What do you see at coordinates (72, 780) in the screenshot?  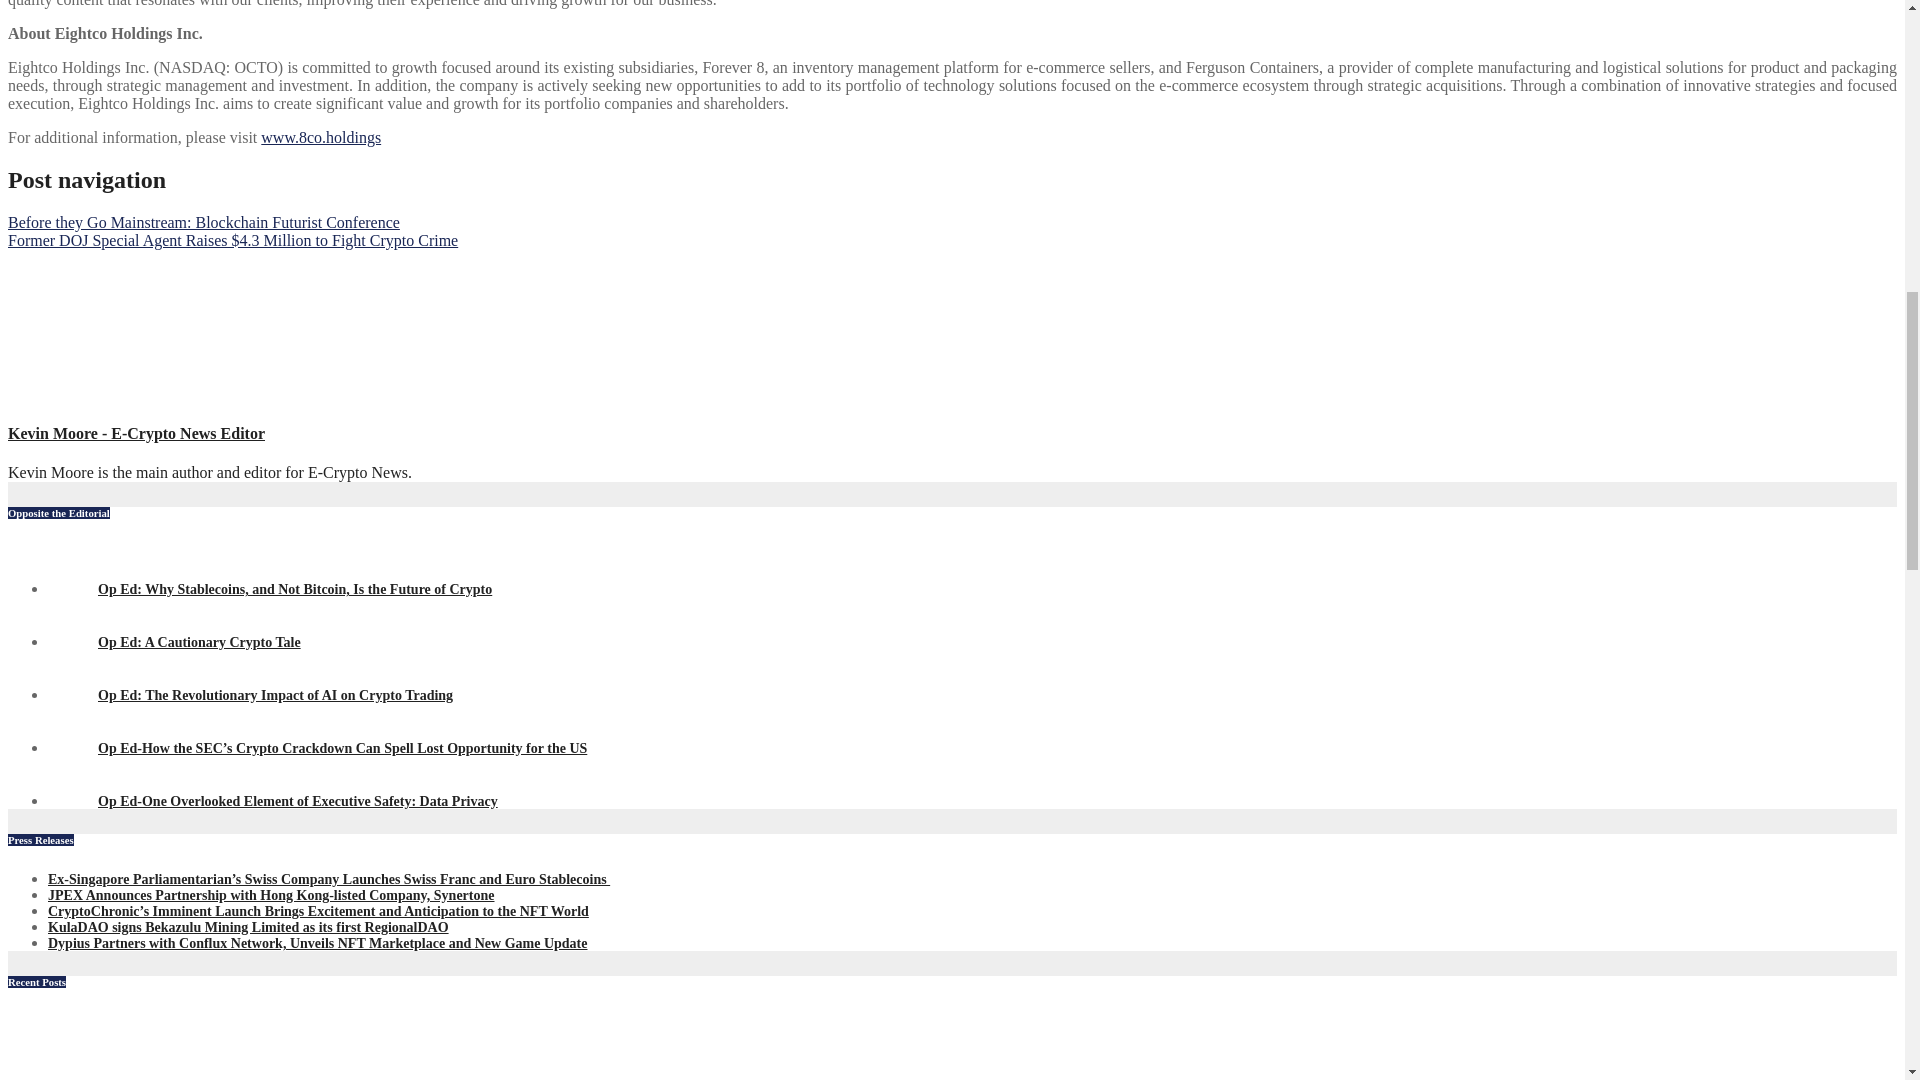 I see `Screenshot 2023-06-06 at 10.39.12 AM - E-Crypto News` at bounding box center [72, 780].